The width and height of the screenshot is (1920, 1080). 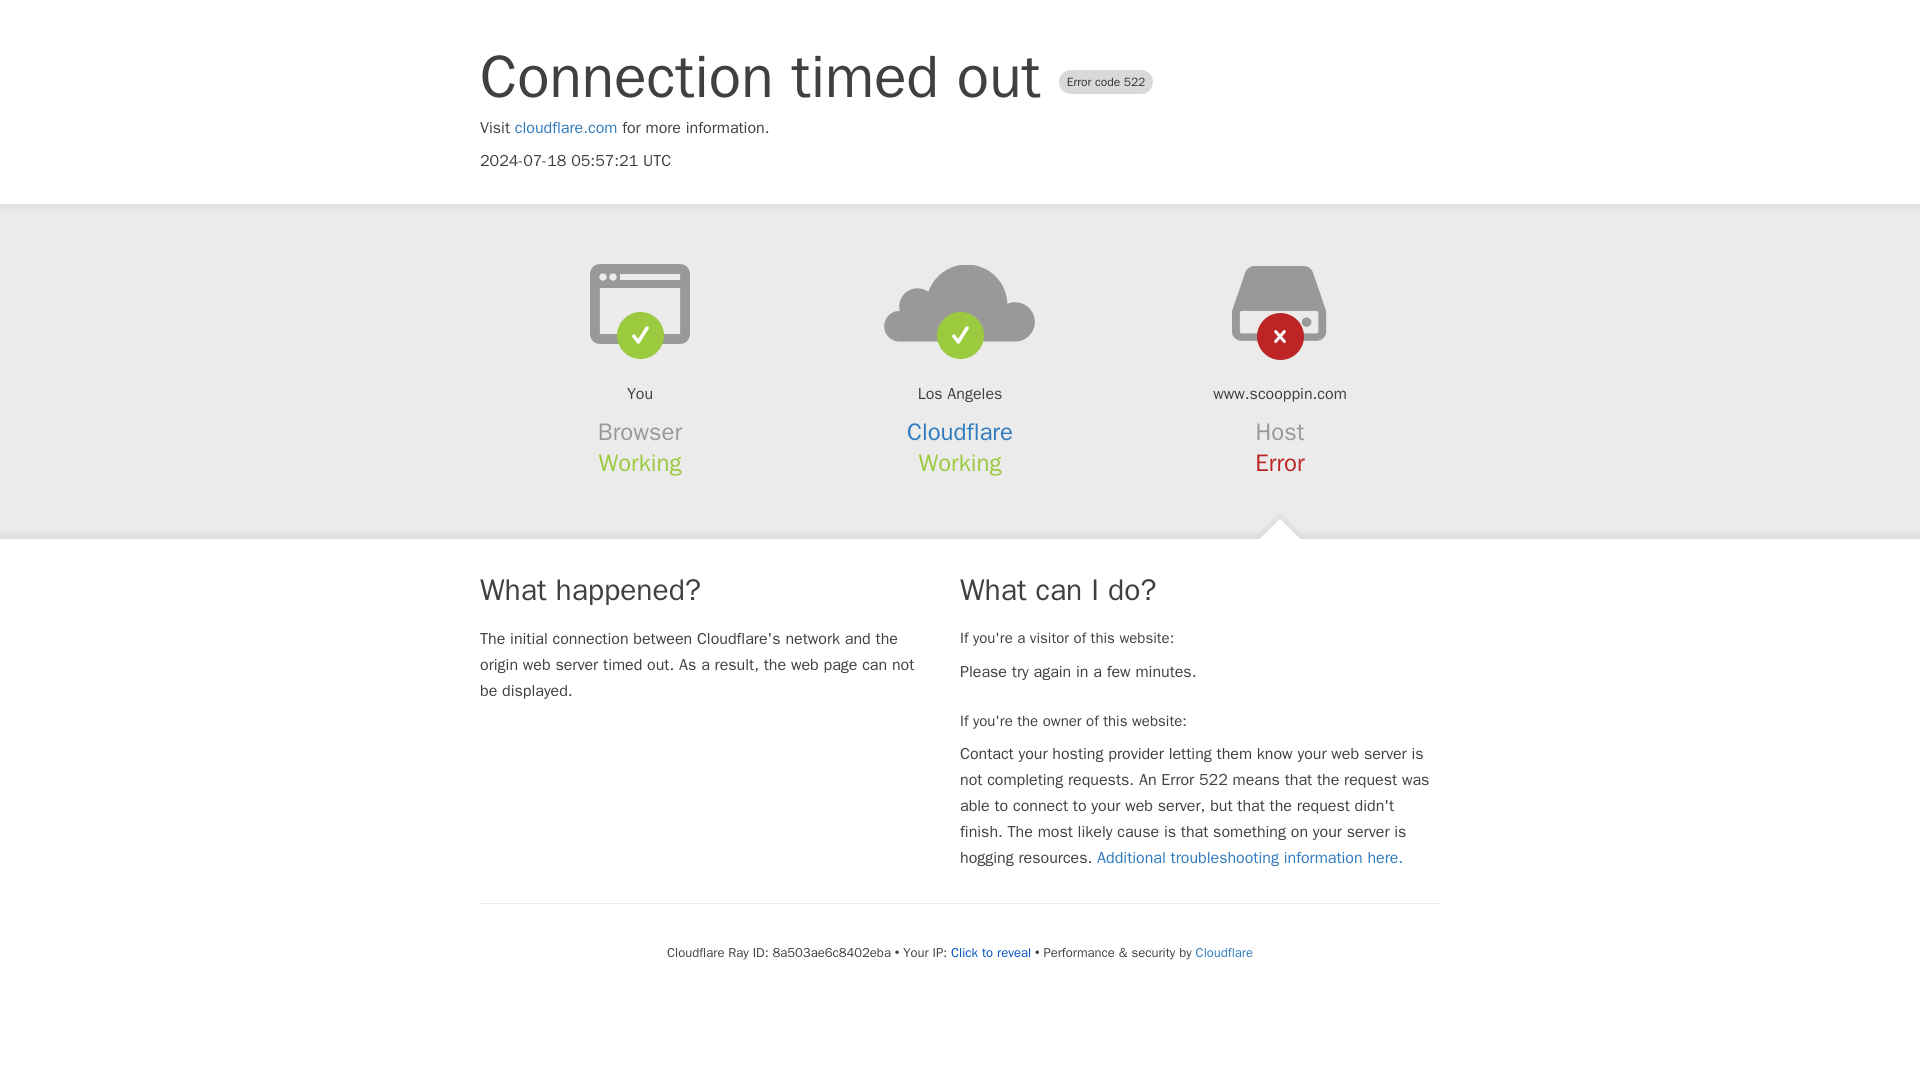 What do you see at coordinates (566, 128) in the screenshot?
I see `cloudflare.com` at bounding box center [566, 128].